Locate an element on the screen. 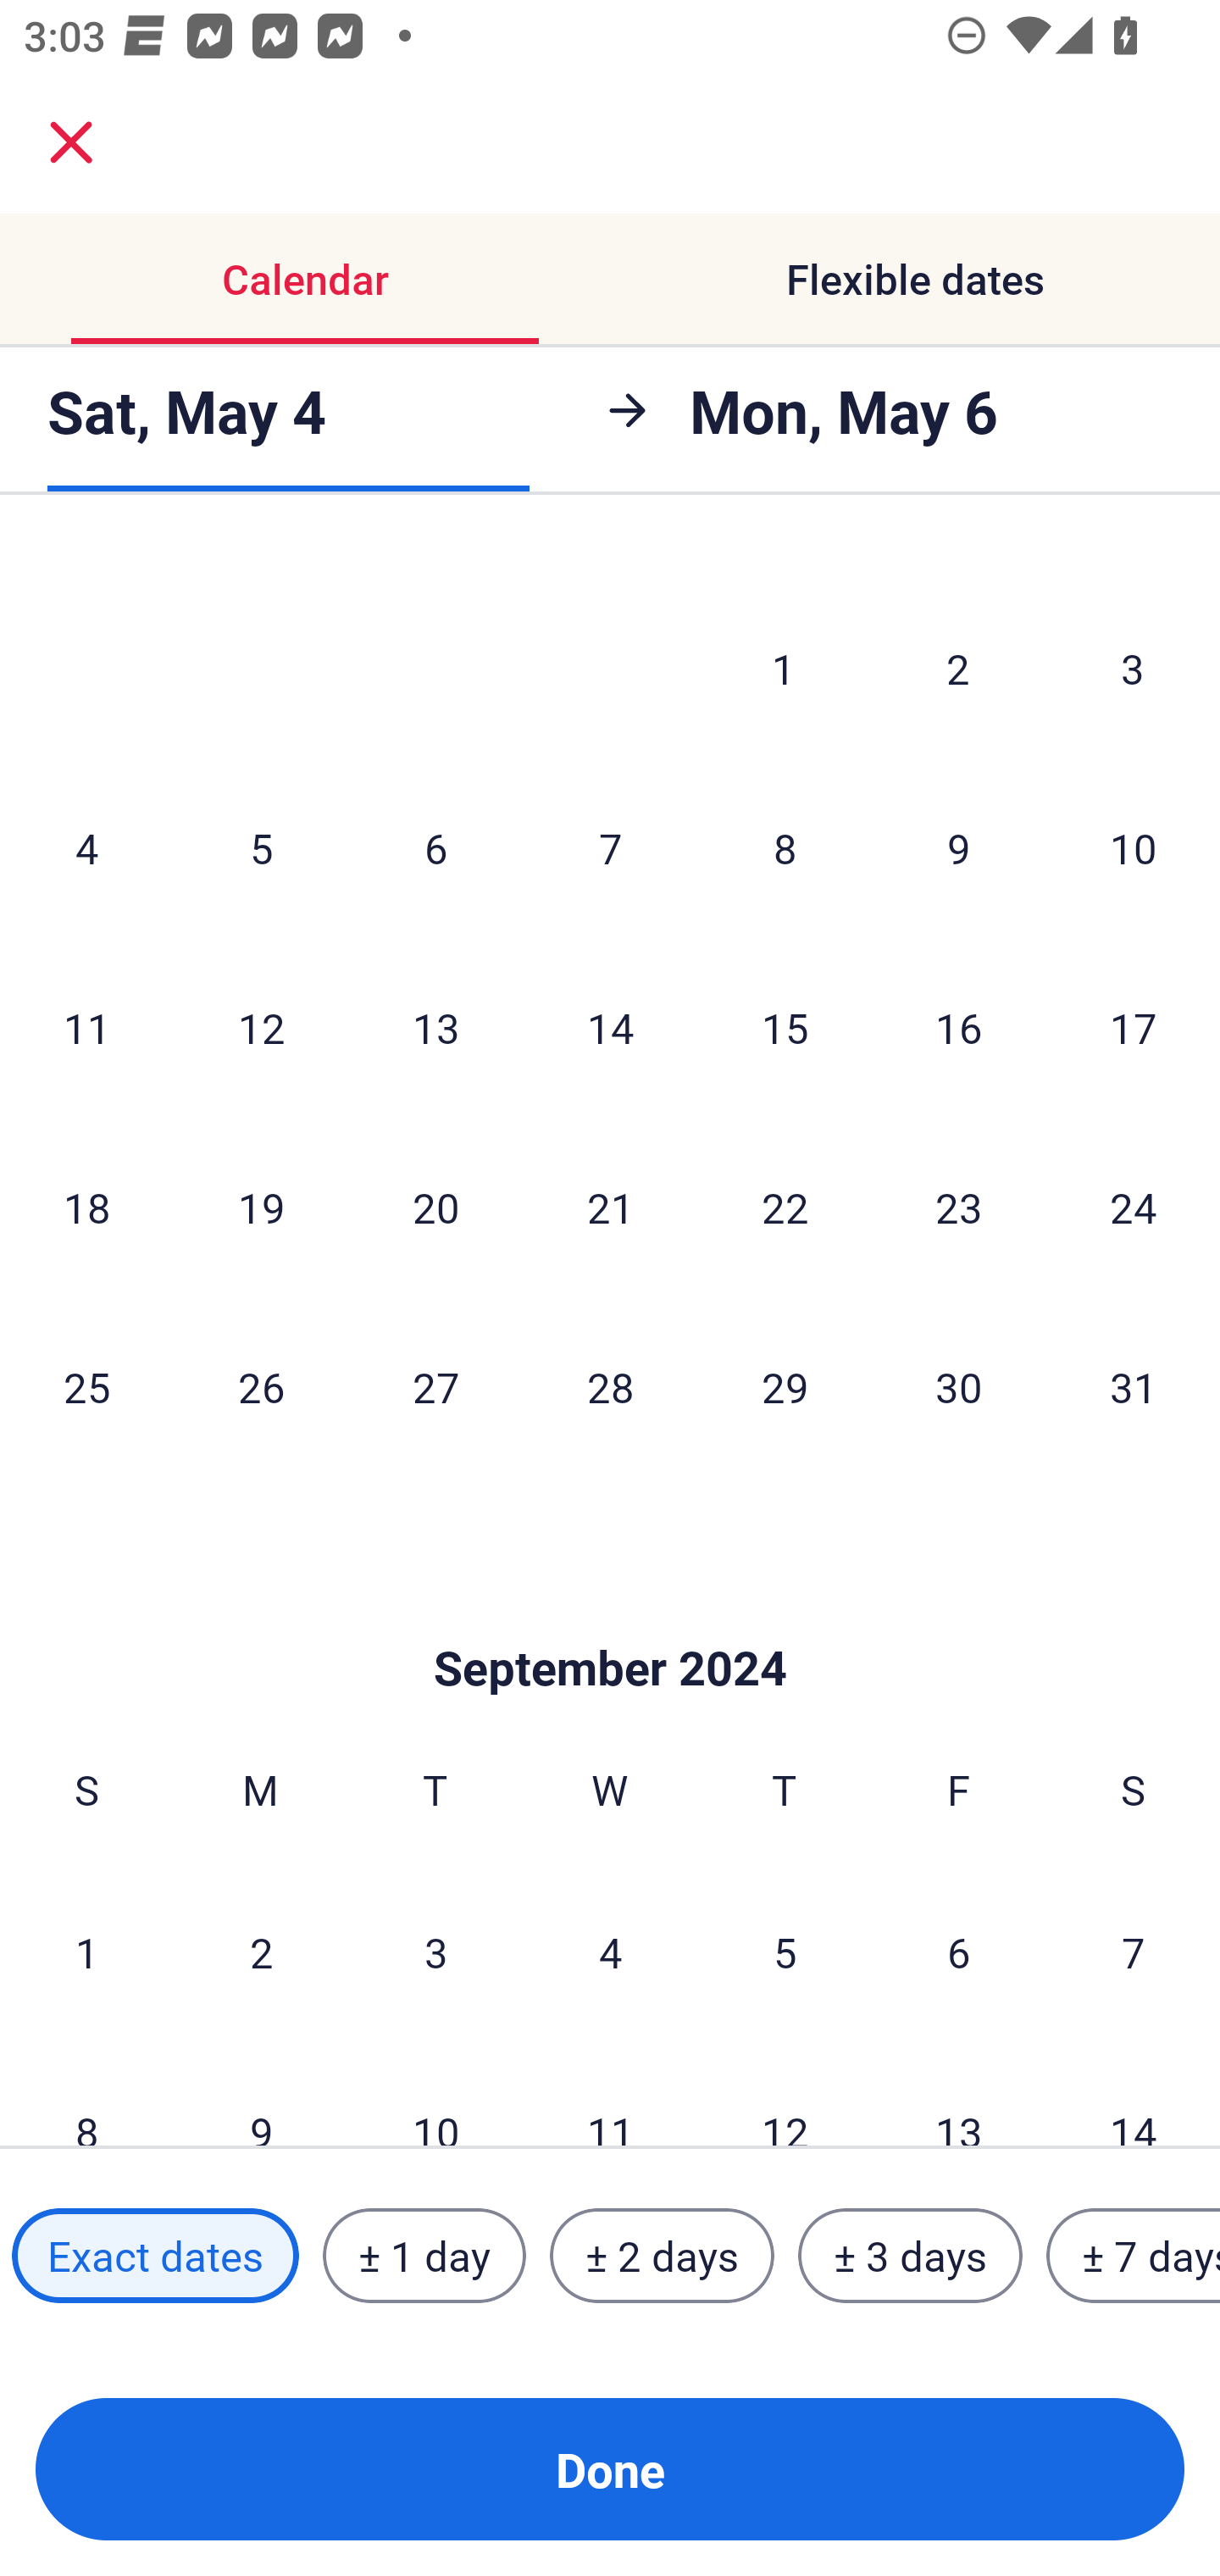  2 Monday, September 2, 2024 is located at coordinates (261, 1951).